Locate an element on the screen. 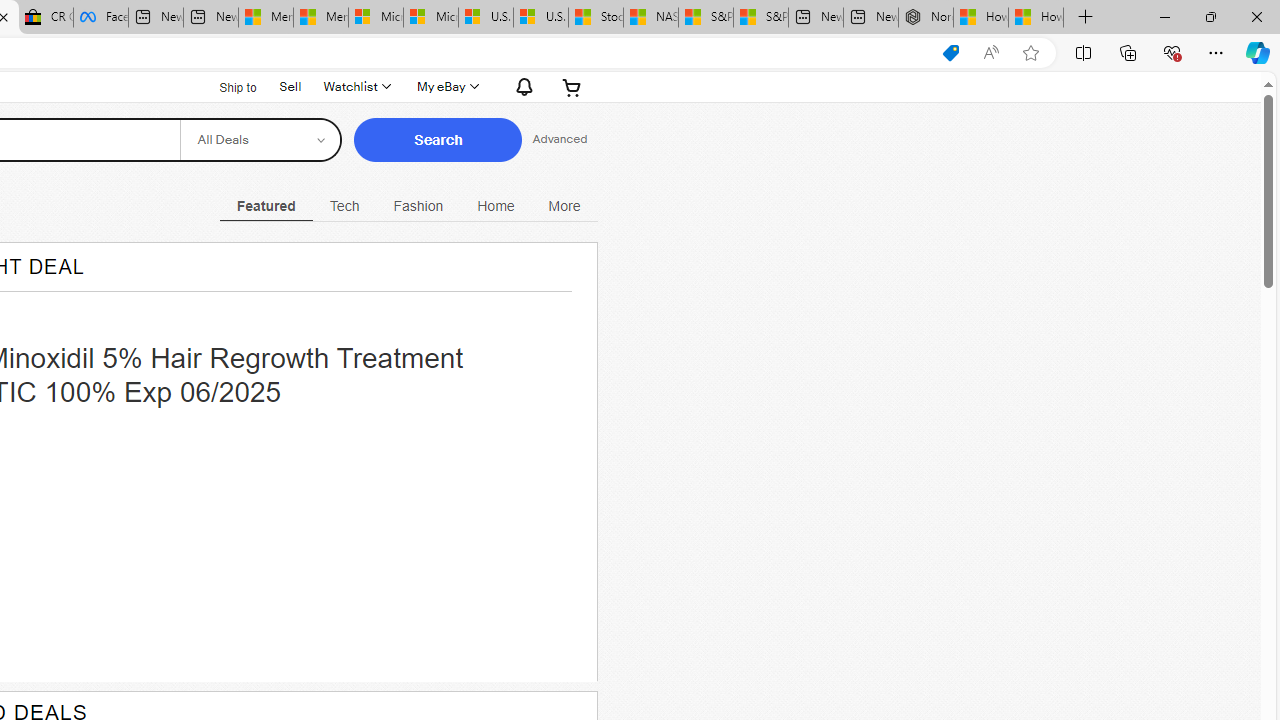 This screenshot has width=1280, height=720. Tech is located at coordinates (344, 206).